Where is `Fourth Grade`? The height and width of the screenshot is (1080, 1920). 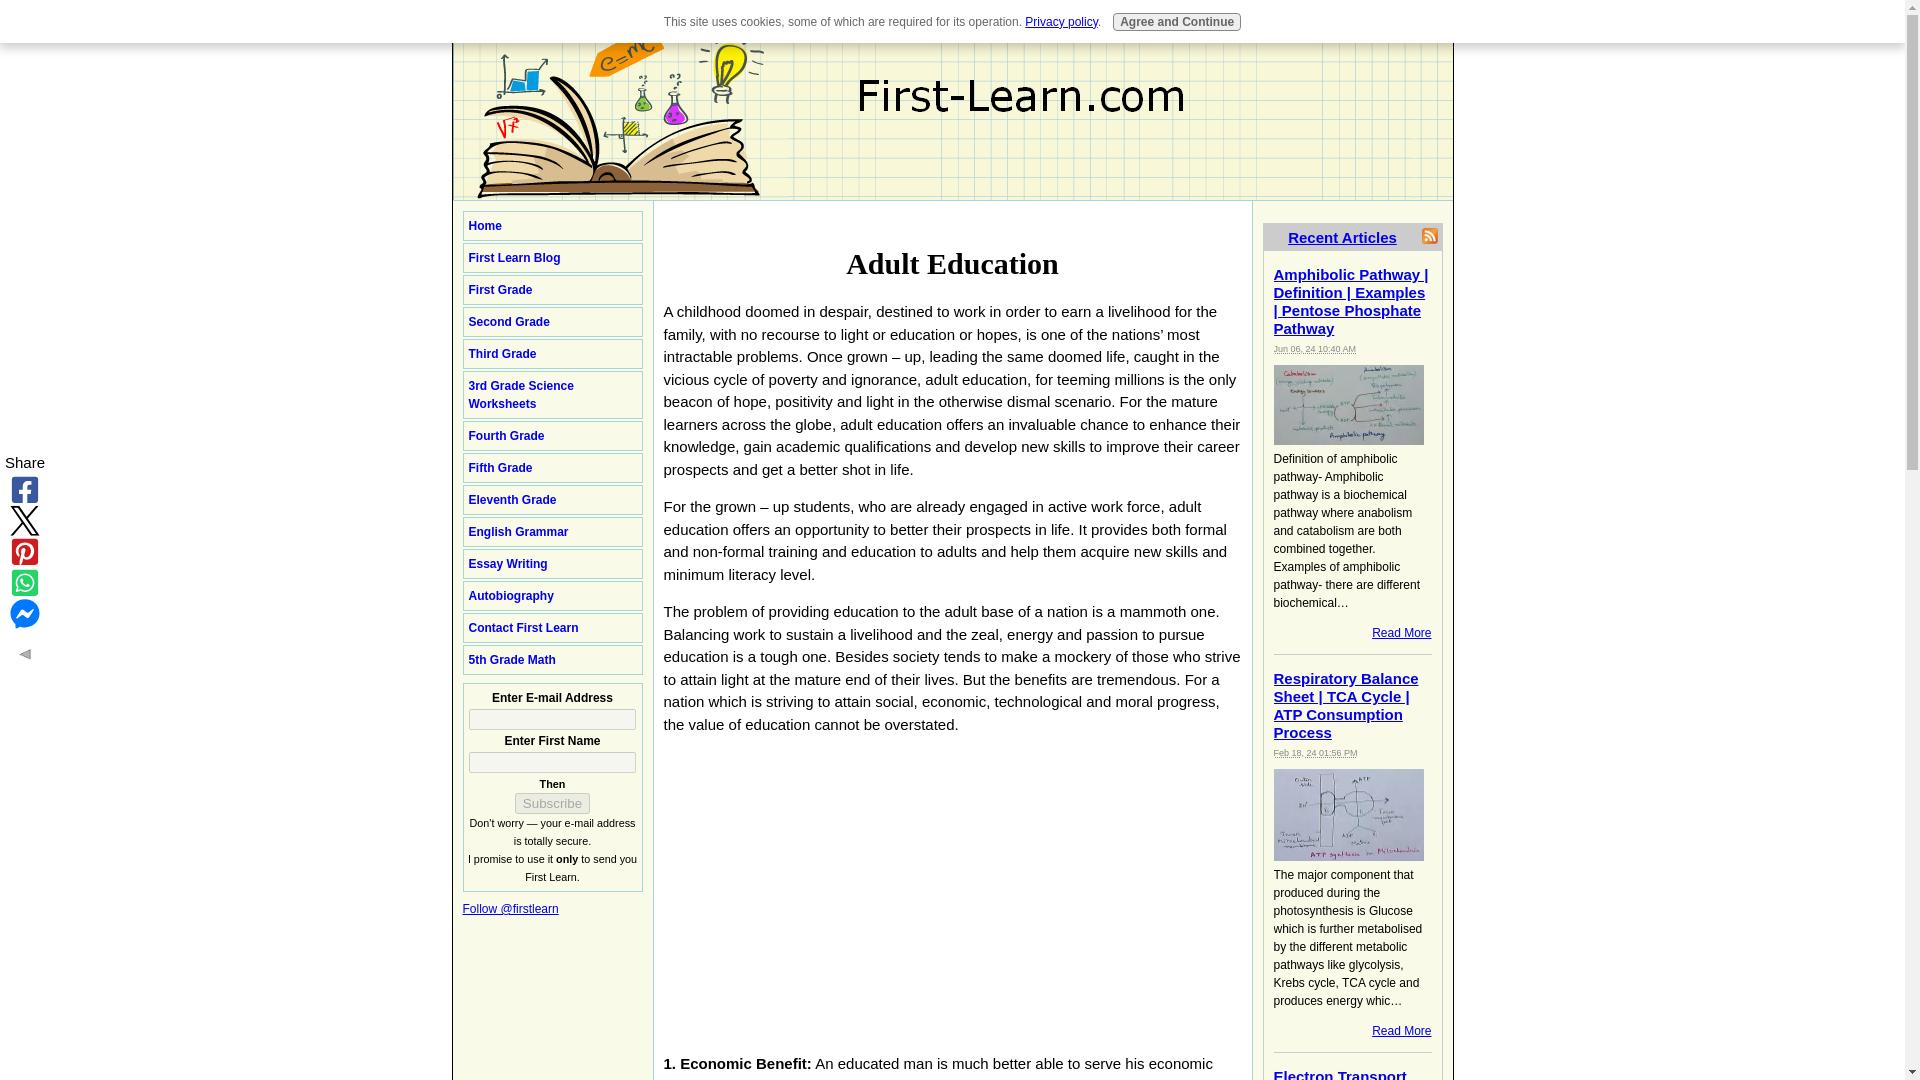
Fourth Grade is located at coordinates (552, 436).